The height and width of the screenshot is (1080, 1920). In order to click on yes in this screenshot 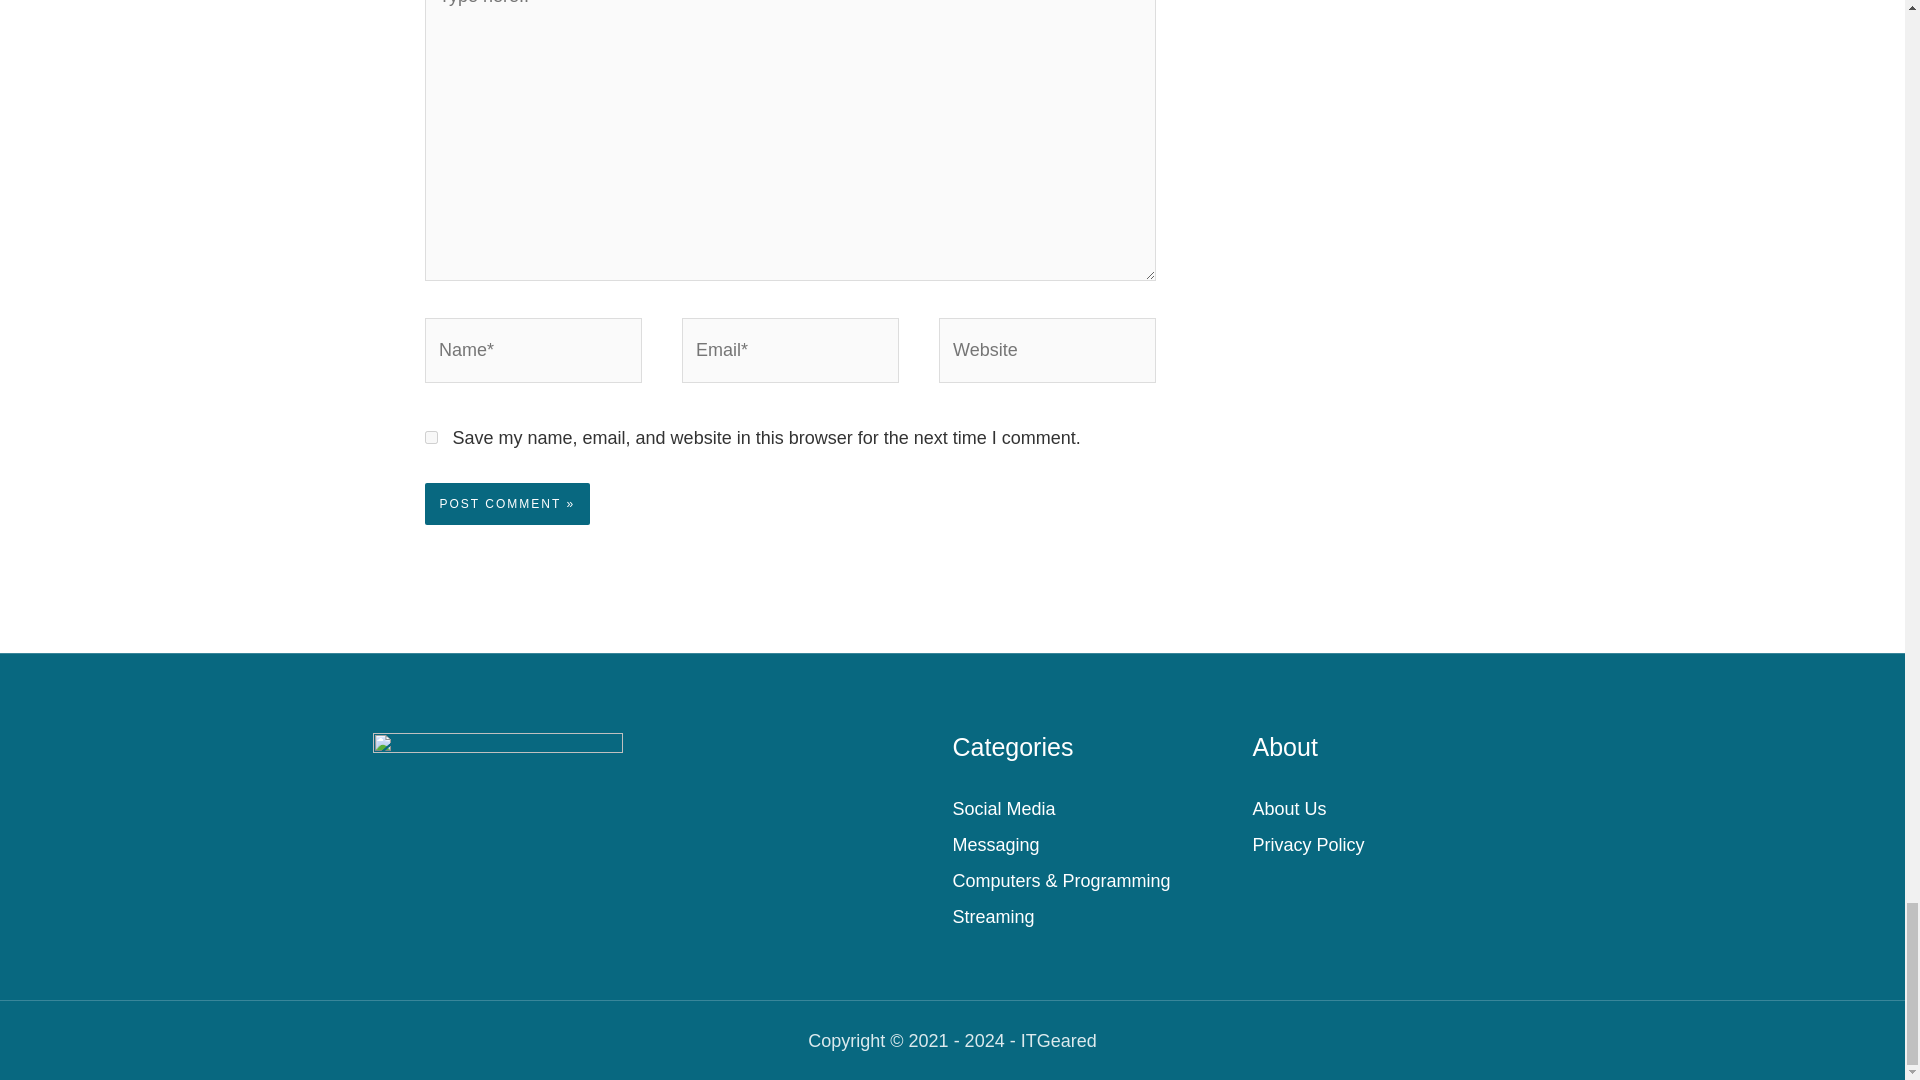, I will do `click(430, 436)`.